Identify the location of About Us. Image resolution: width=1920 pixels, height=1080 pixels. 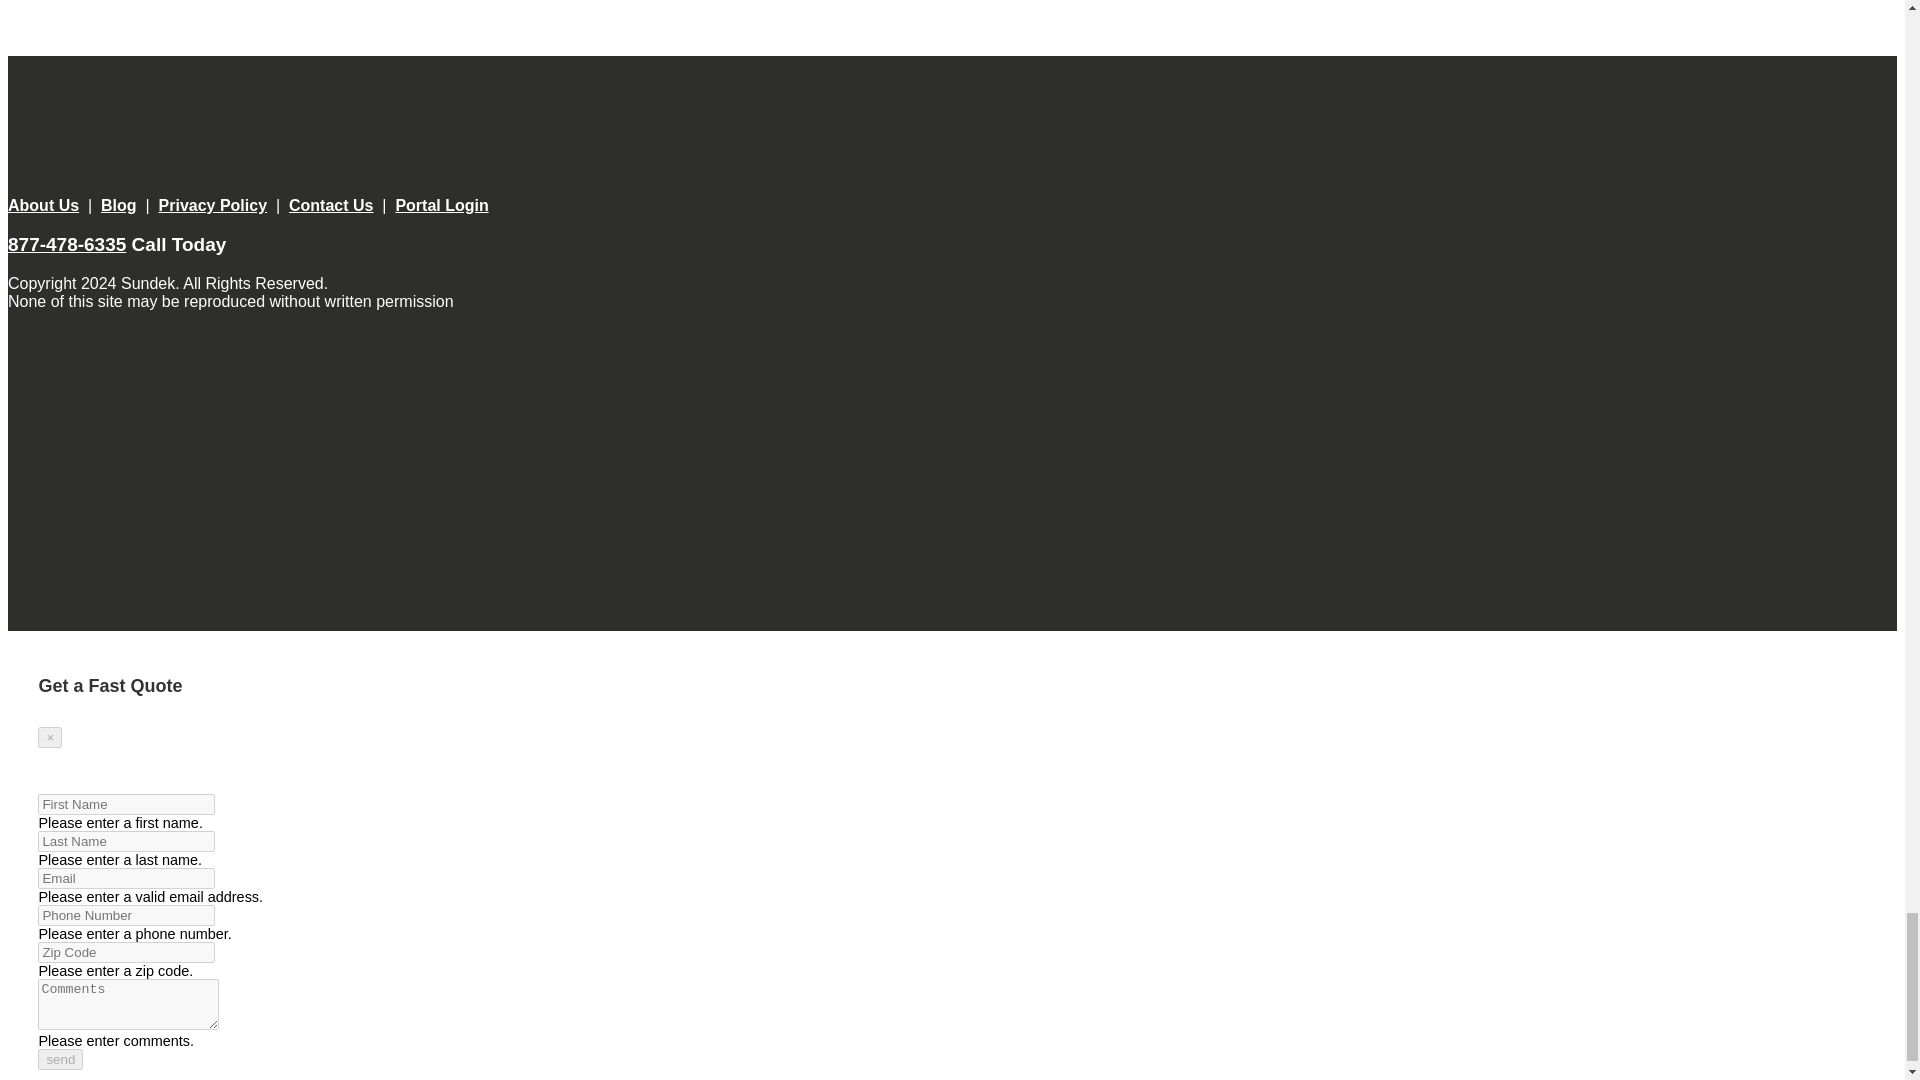
(42, 204).